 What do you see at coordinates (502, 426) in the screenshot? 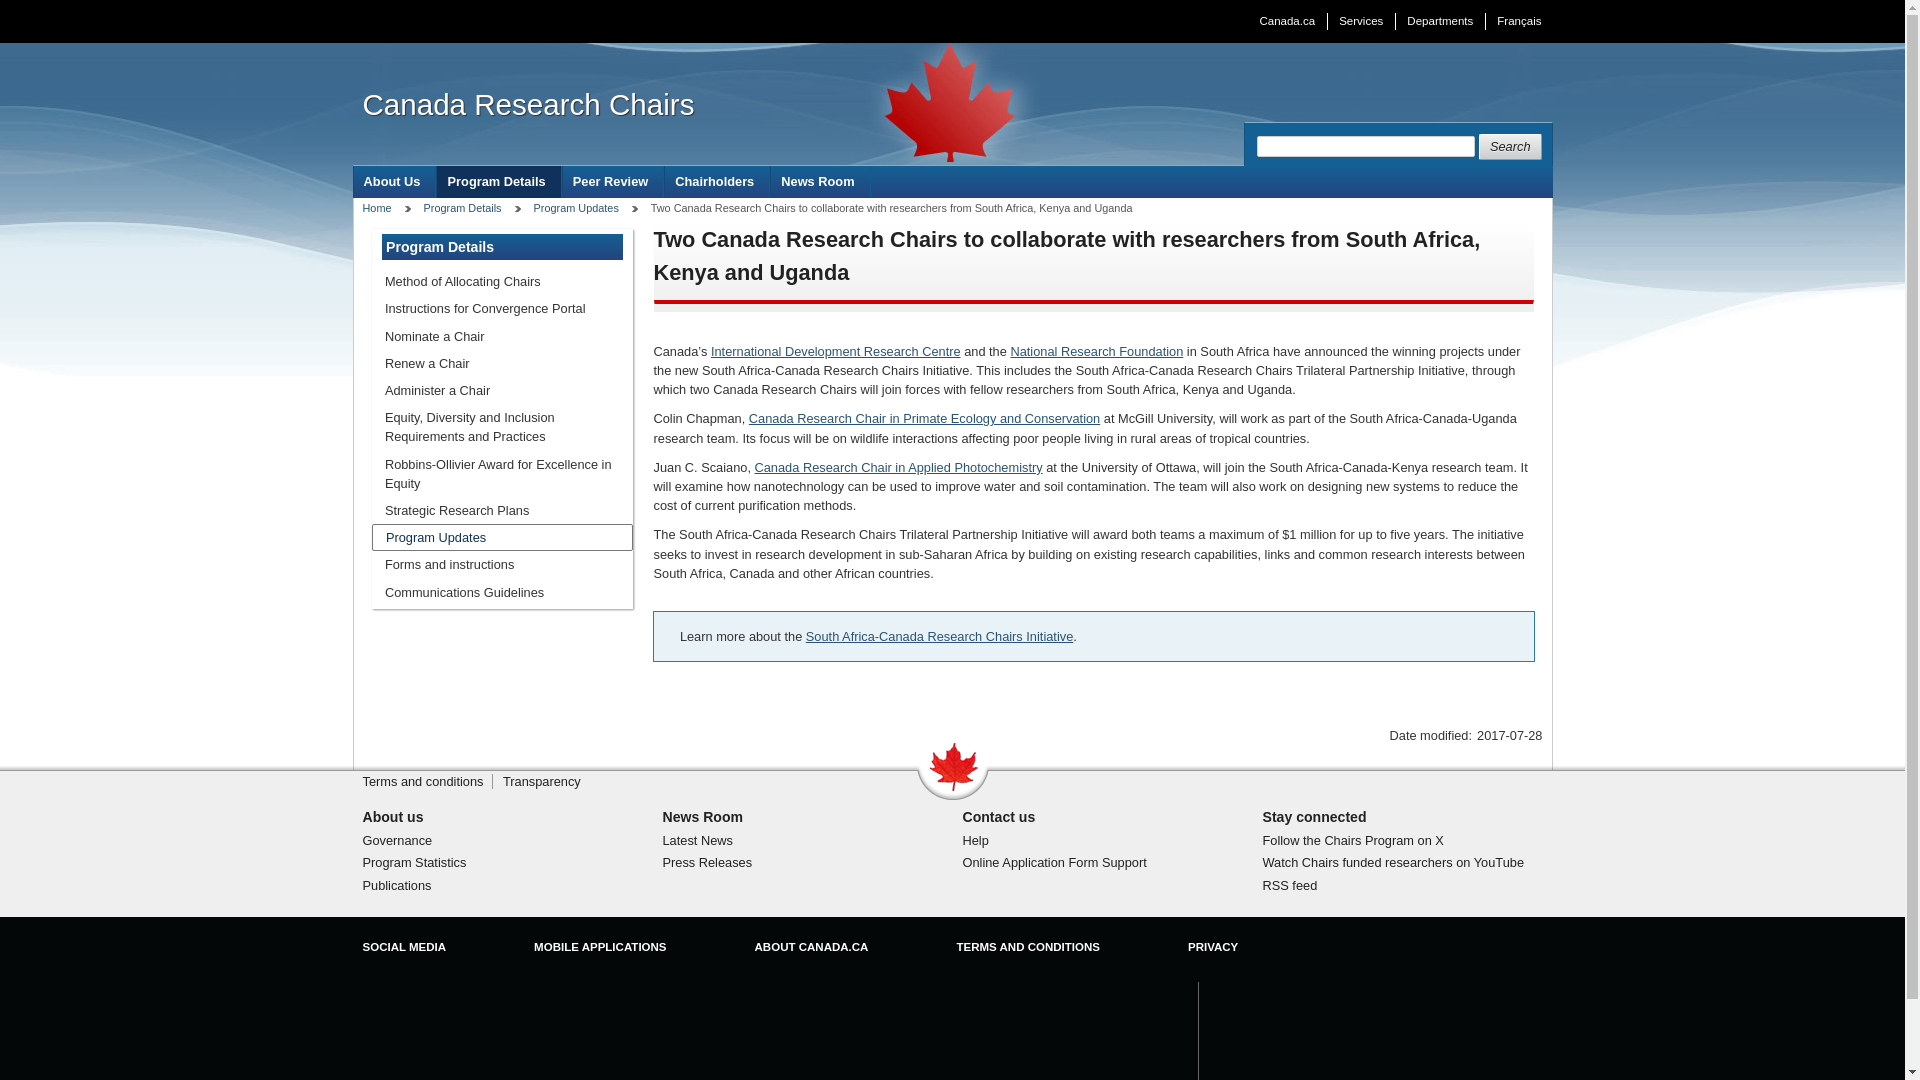
I see `Equity, Diversity and Inclusion Requirements and Practices` at bounding box center [502, 426].